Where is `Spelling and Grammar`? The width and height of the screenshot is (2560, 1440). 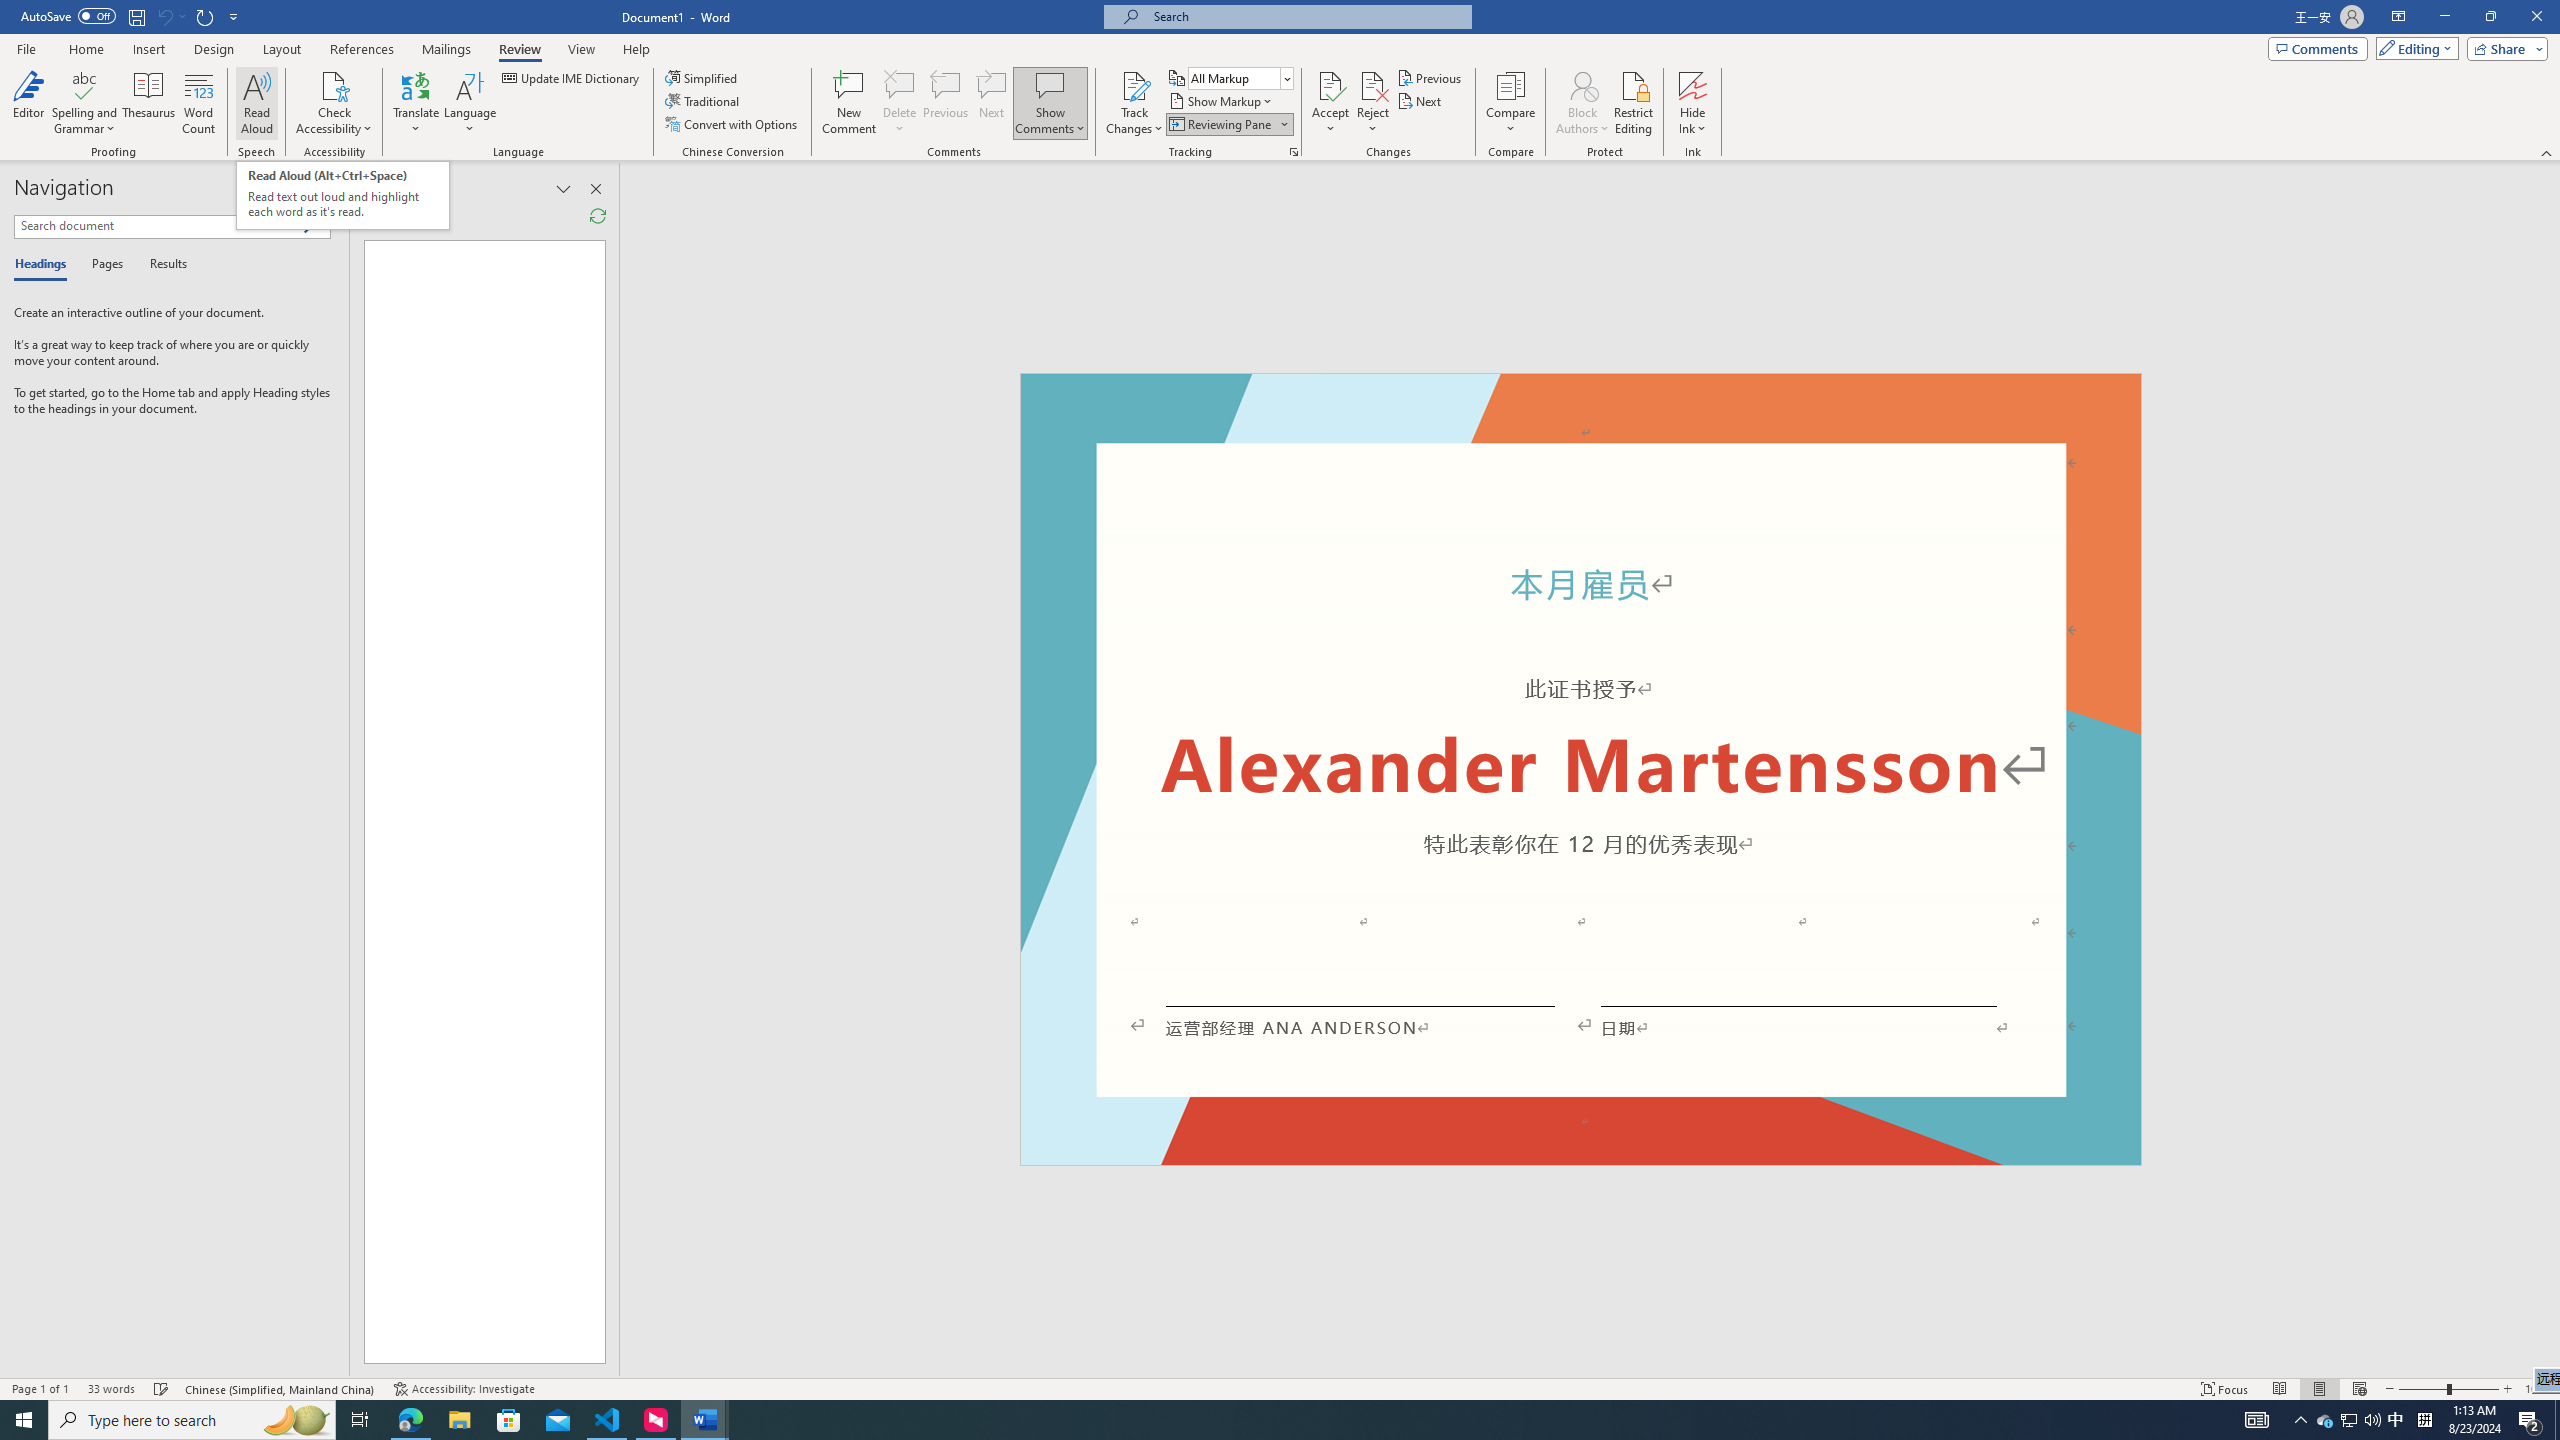
Spelling and Grammar is located at coordinates (86, 103).